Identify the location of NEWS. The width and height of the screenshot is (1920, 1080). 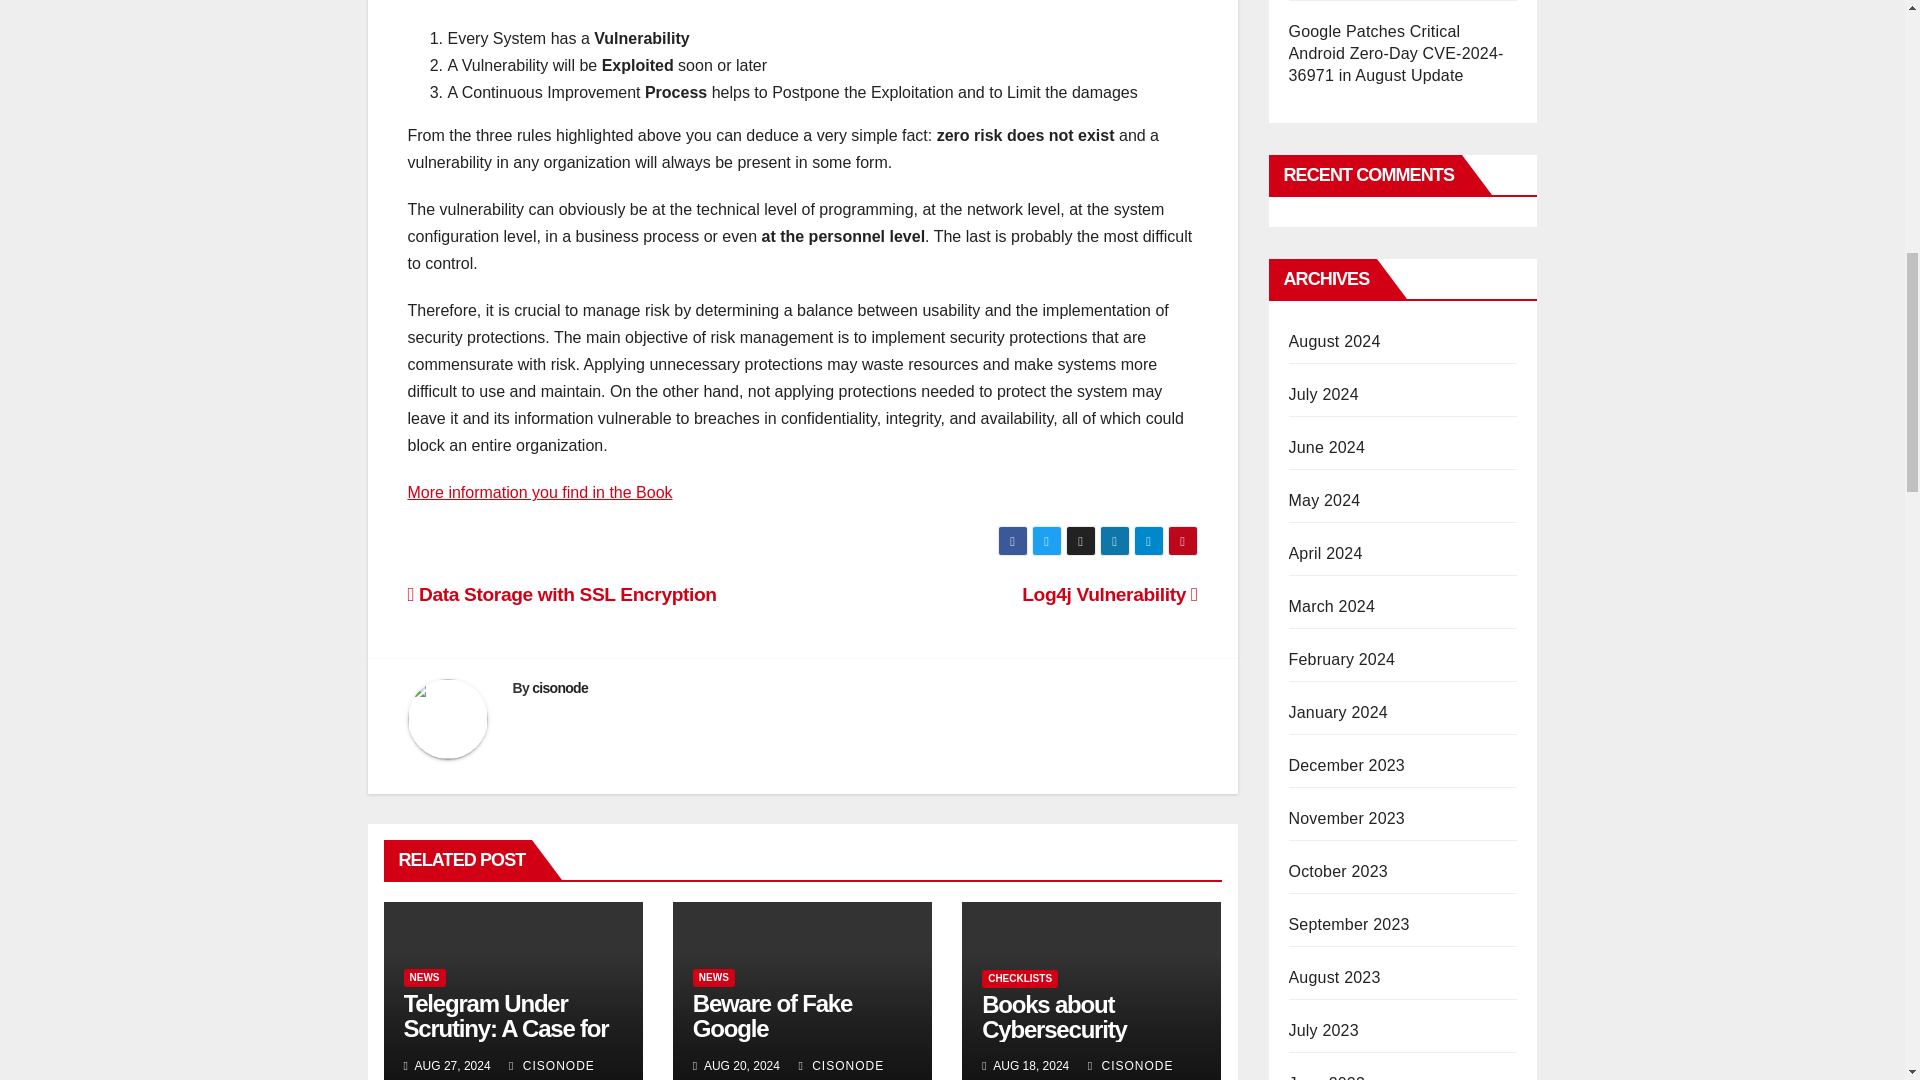
(424, 978).